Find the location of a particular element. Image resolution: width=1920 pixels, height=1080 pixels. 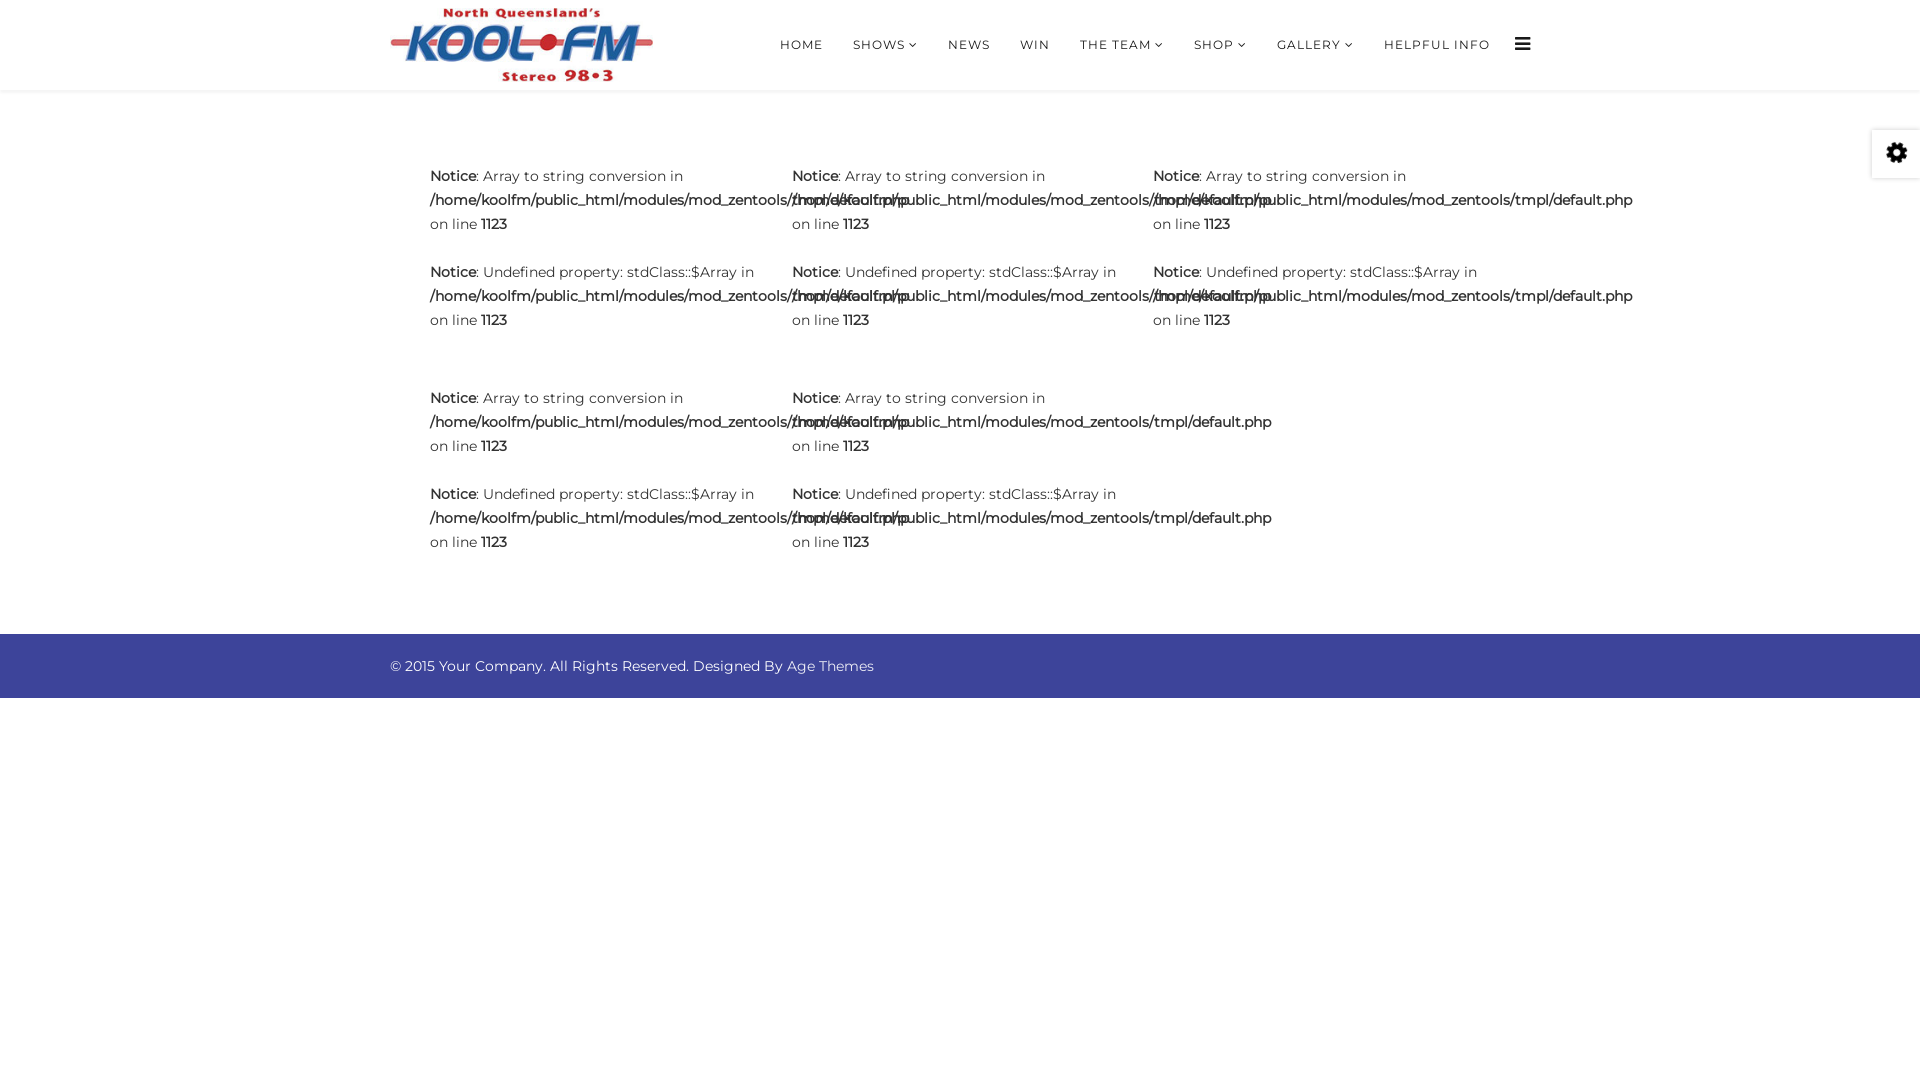

NEWS is located at coordinates (969, 45).